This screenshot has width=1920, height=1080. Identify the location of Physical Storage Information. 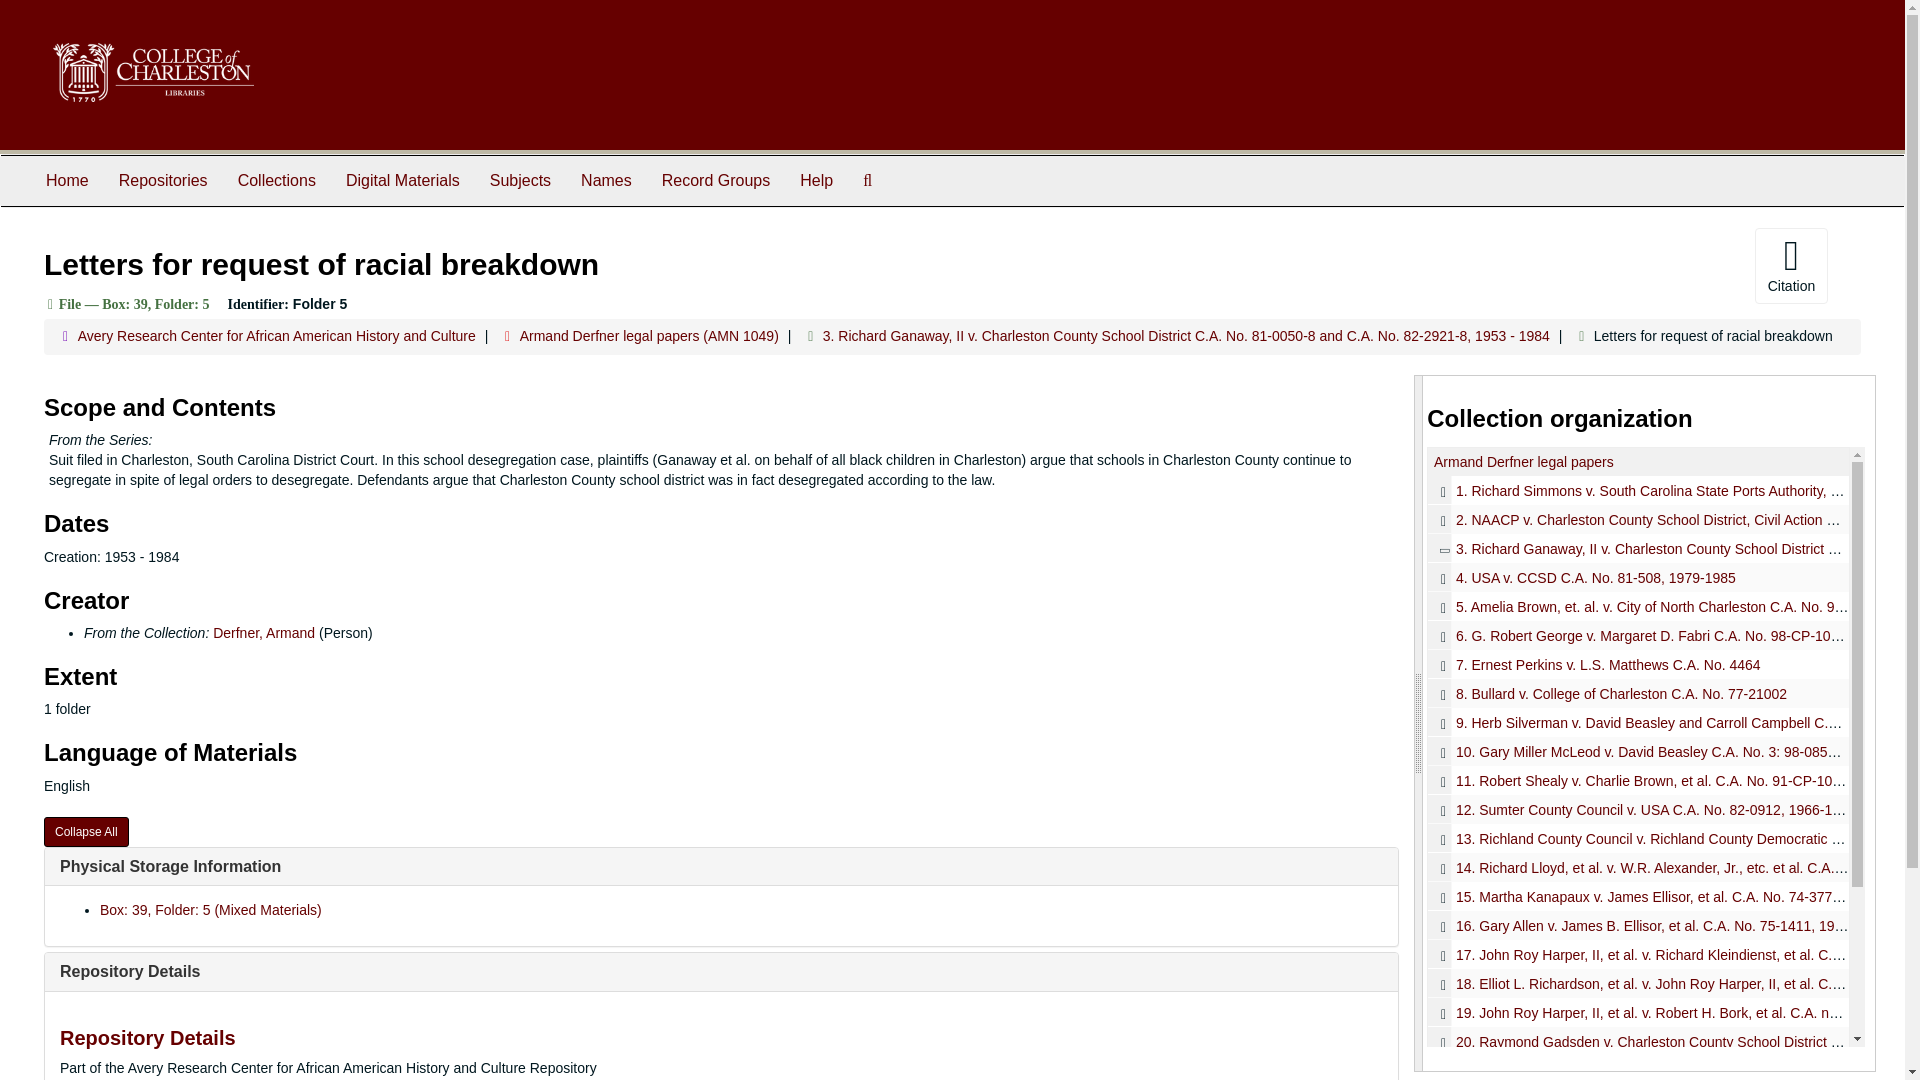
(170, 866).